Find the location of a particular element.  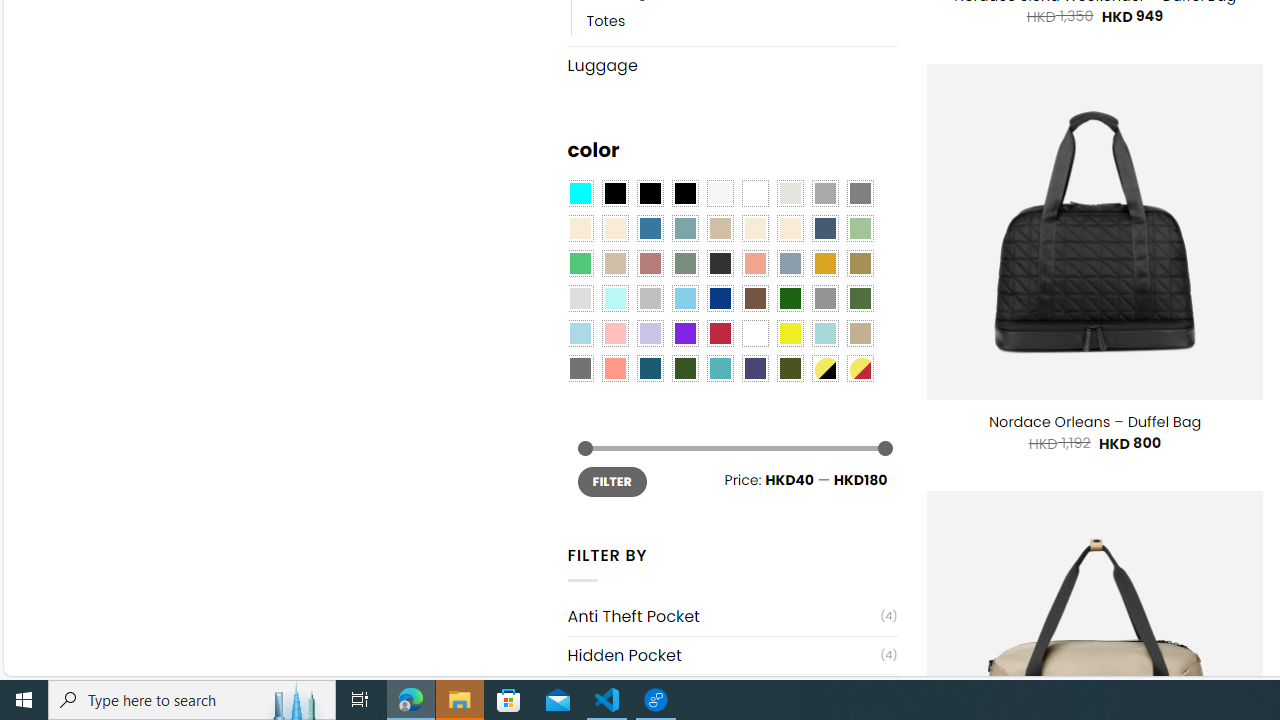

Rose is located at coordinates (650, 264).